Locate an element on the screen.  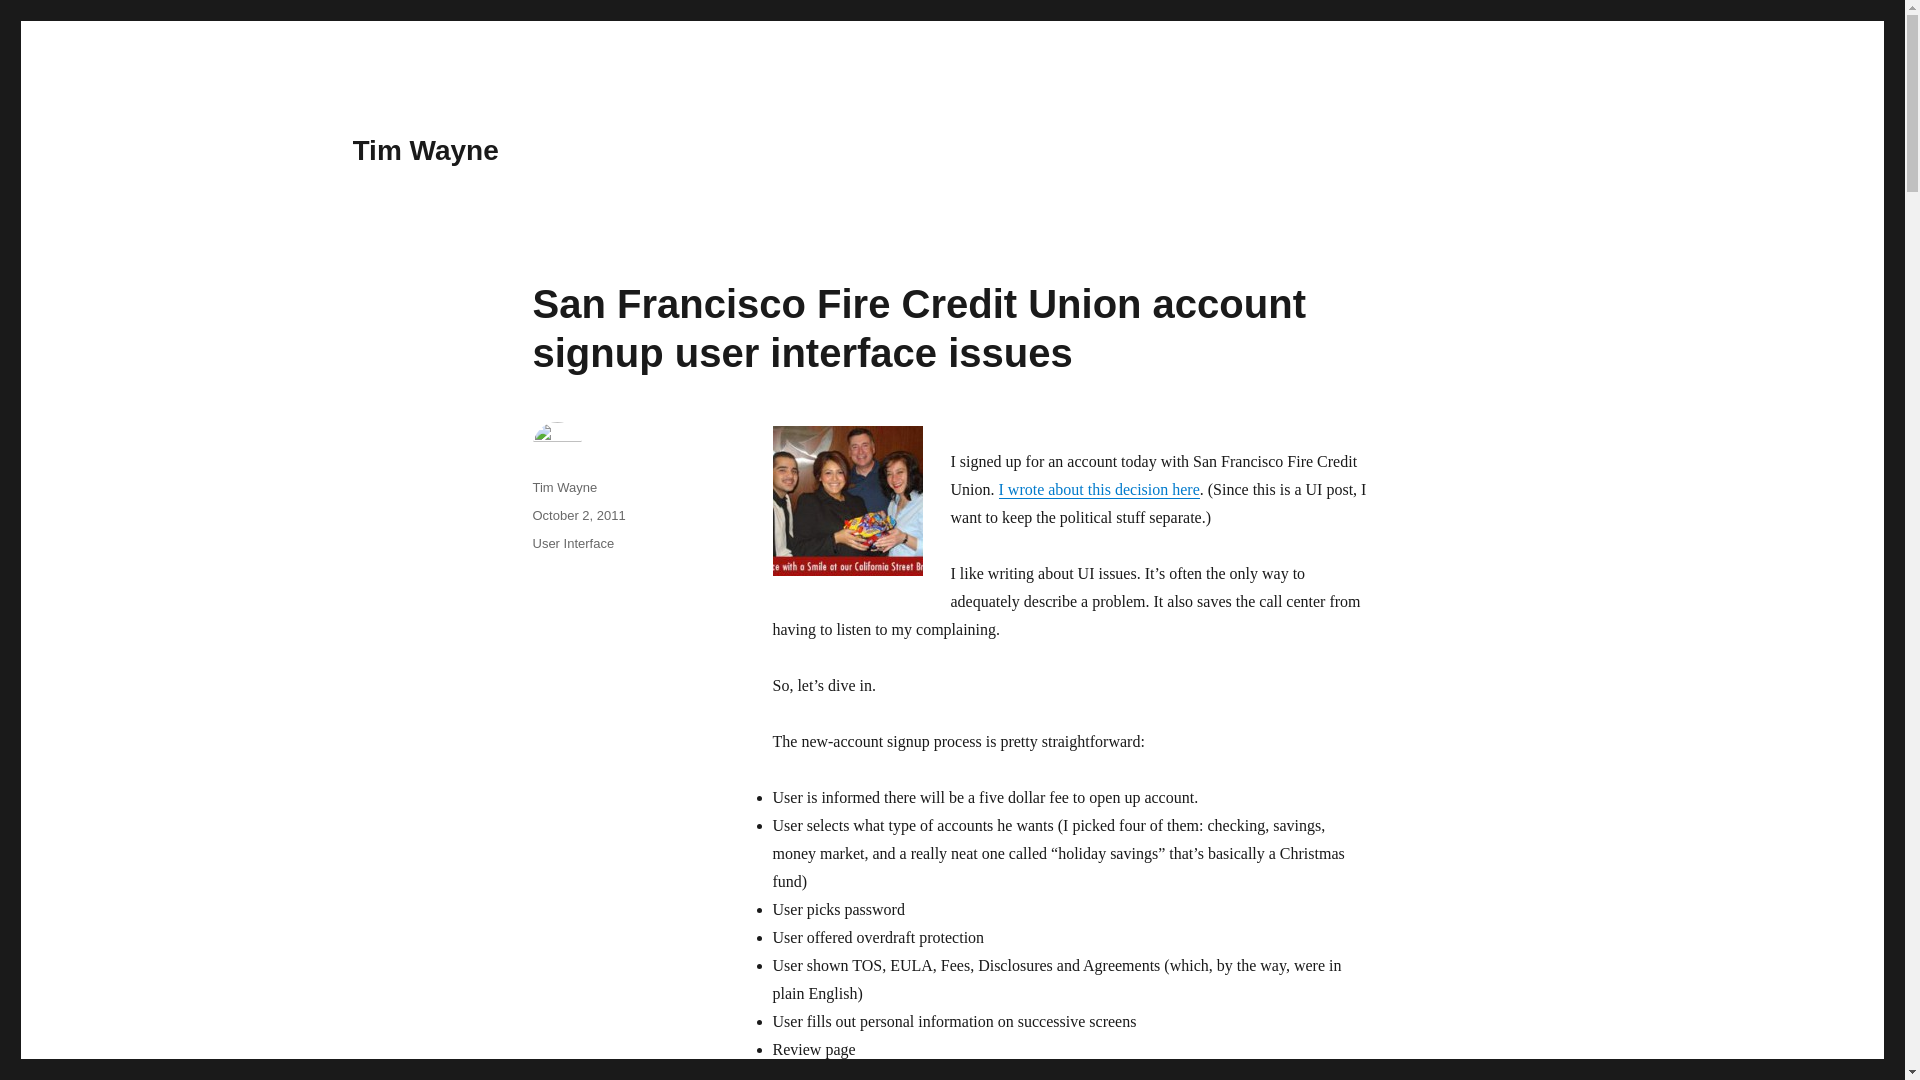
October 2, 2011 is located at coordinates (578, 514).